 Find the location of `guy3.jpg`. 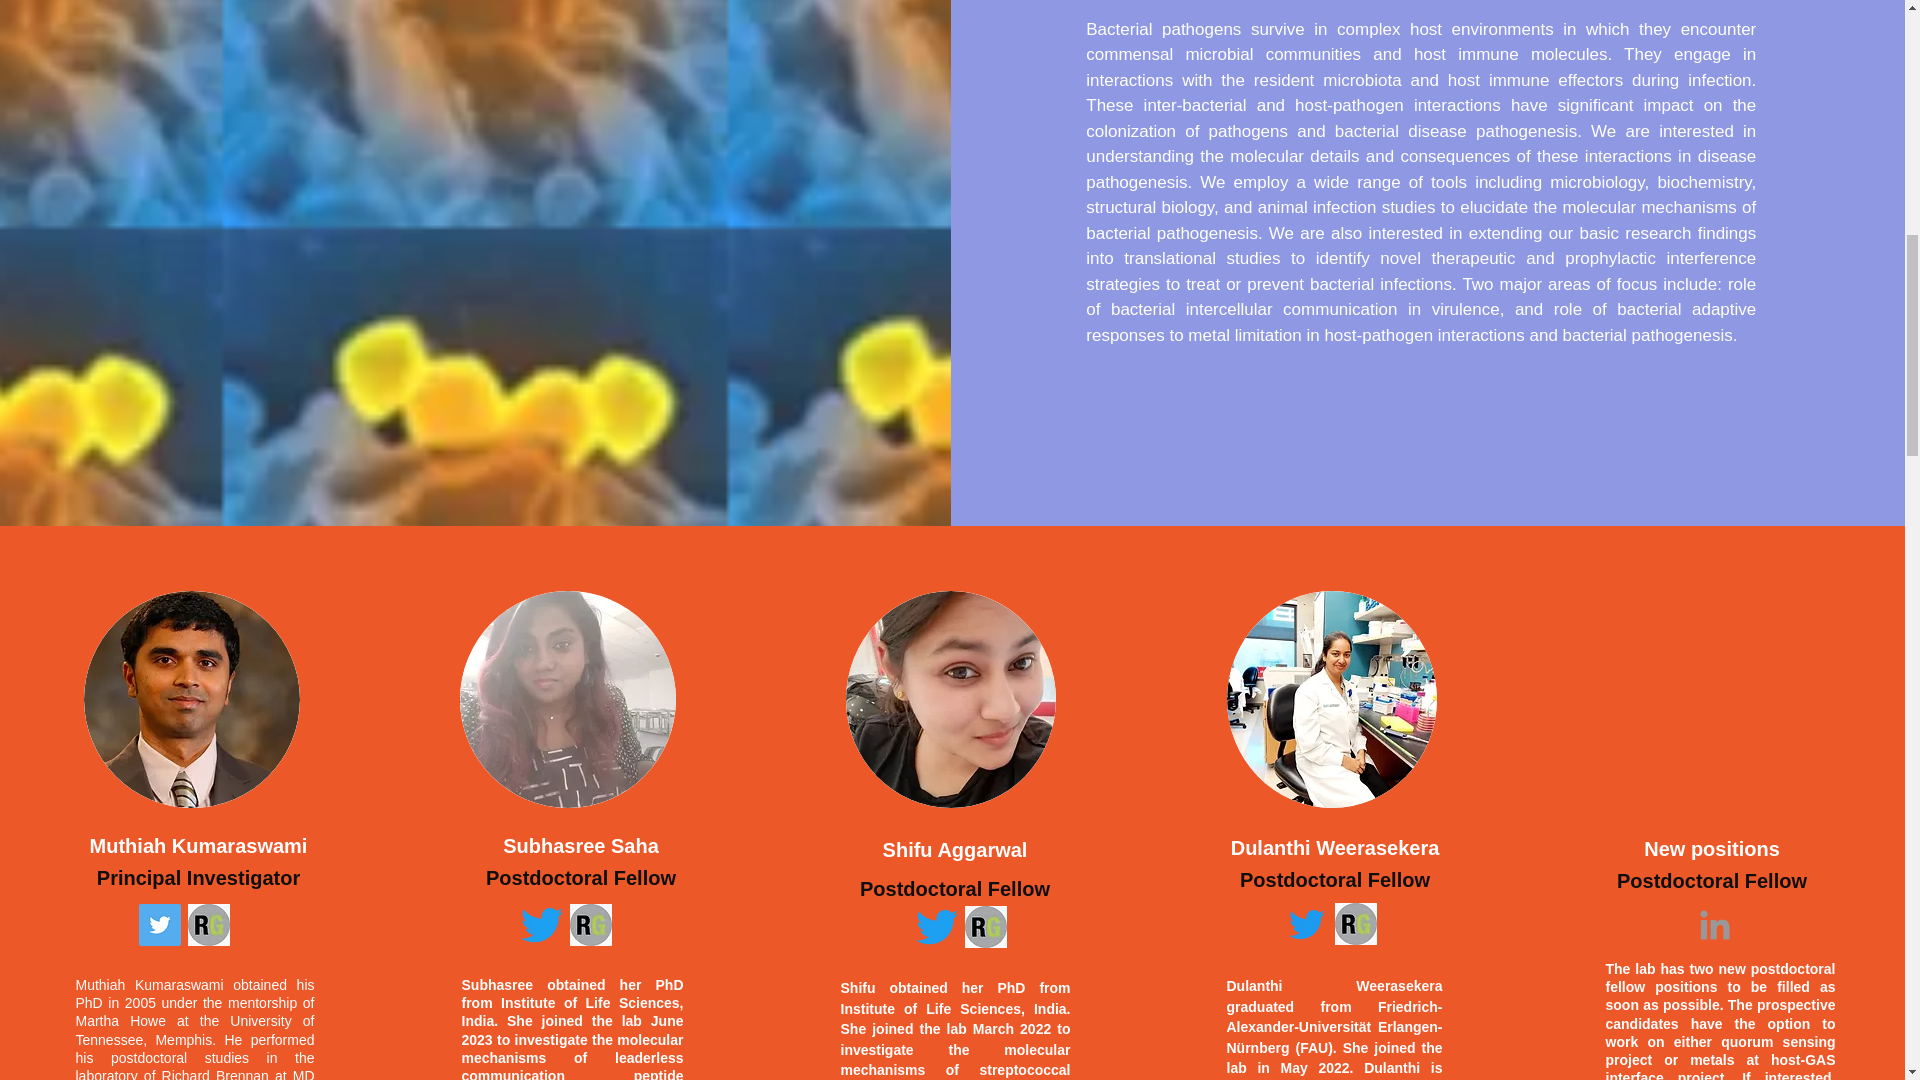

guy3.jpg is located at coordinates (1331, 698).